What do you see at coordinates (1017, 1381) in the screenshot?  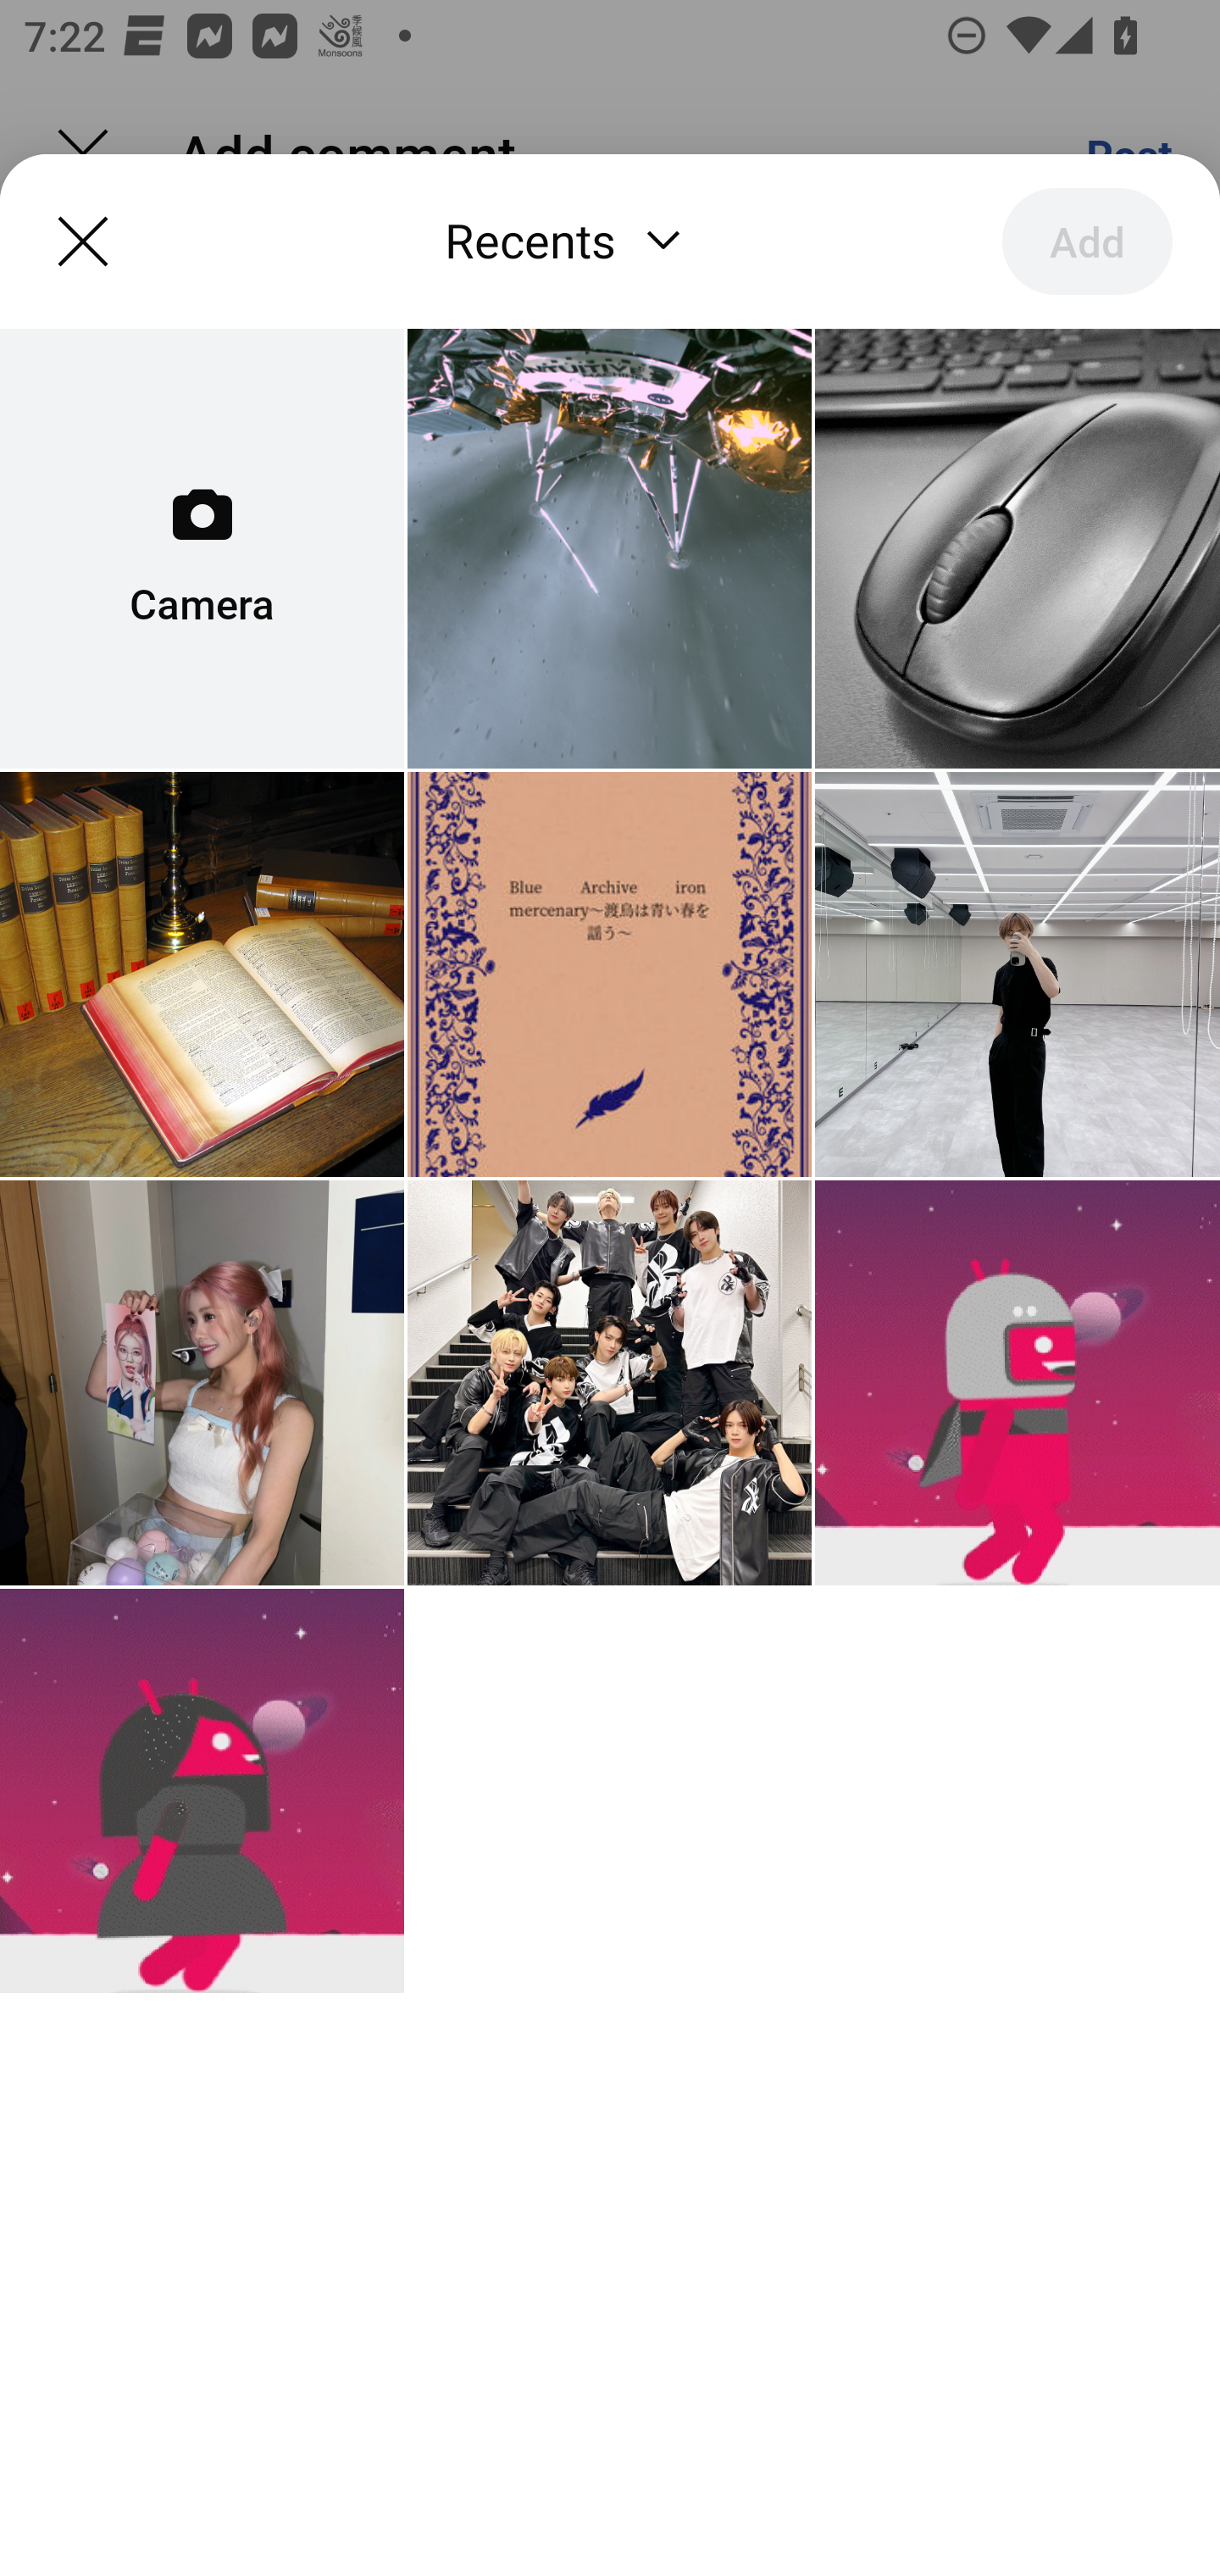 I see `Photo, Date: Feb 5, 2024` at bounding box center [1017, 1381].